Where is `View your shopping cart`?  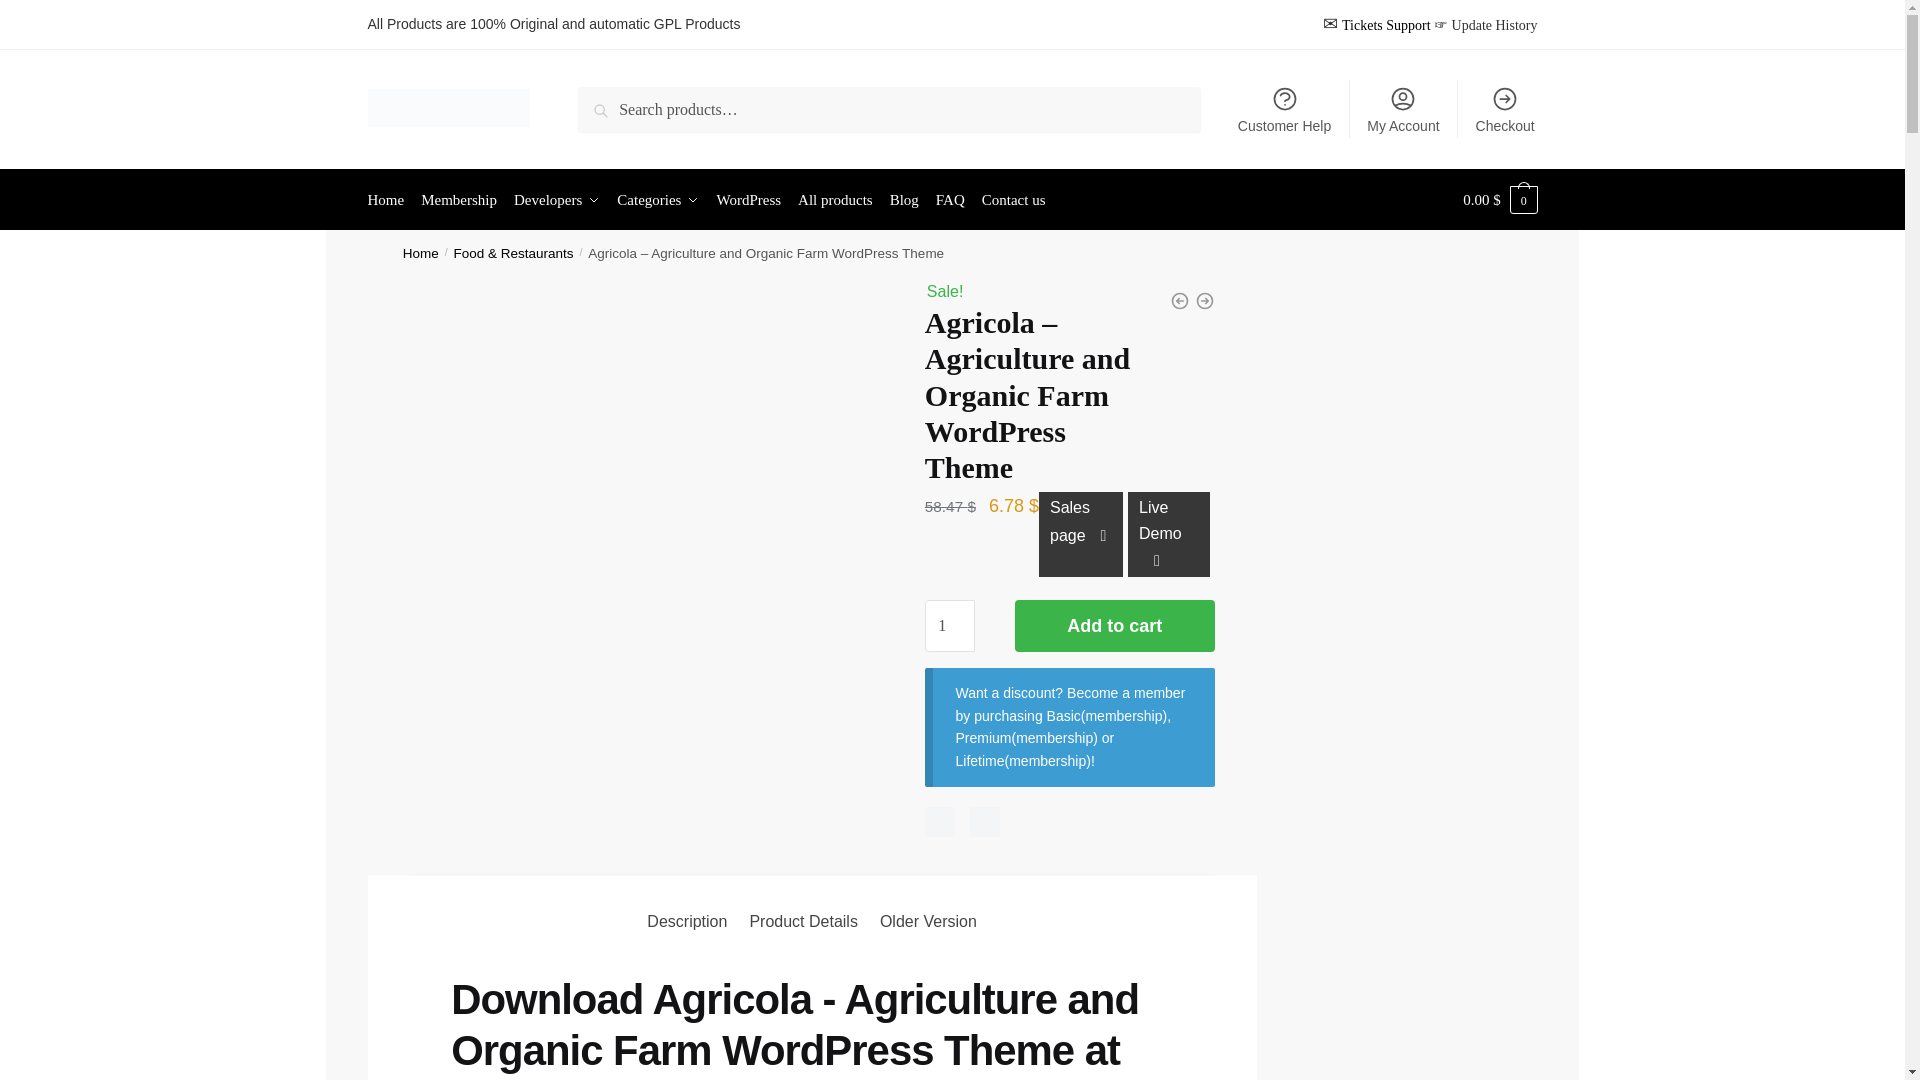 View your shopping cart is located at coordinates (1500, 200).